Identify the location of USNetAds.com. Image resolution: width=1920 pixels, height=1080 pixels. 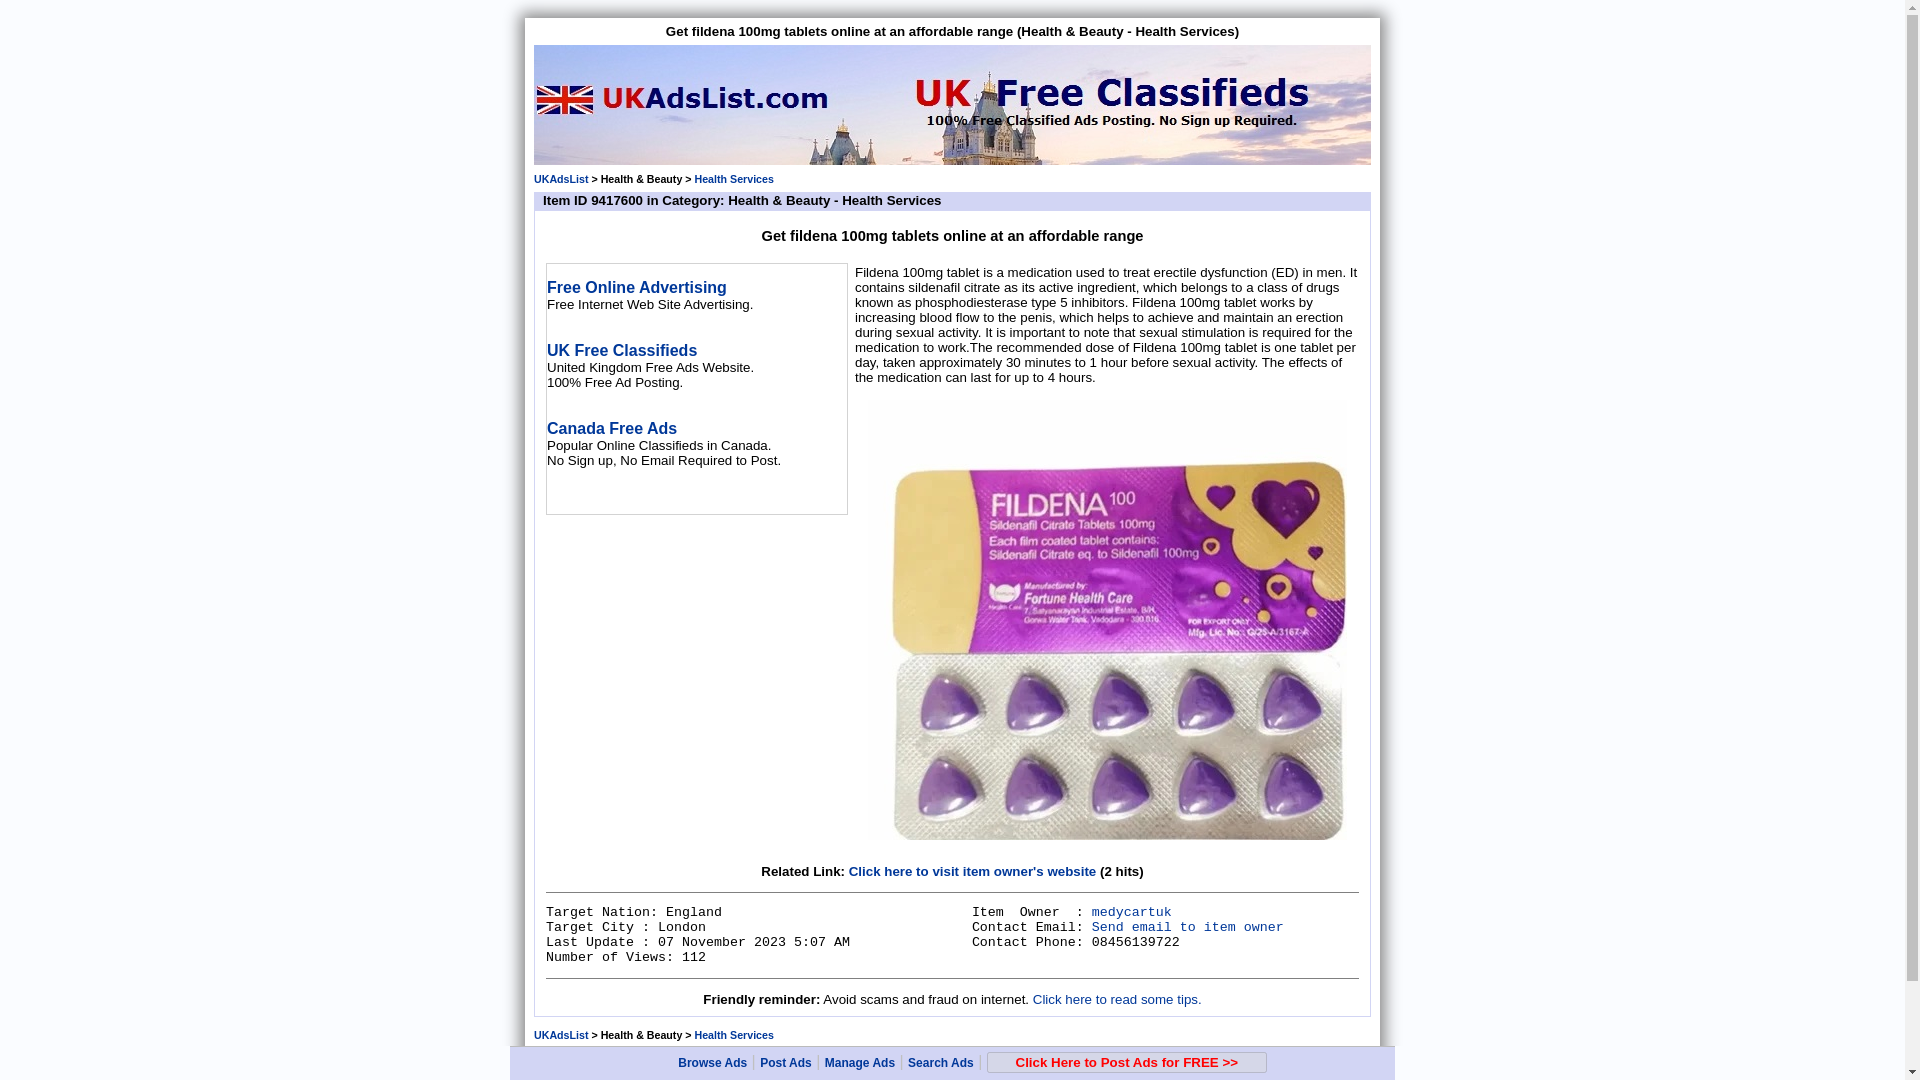
(684, 1078).